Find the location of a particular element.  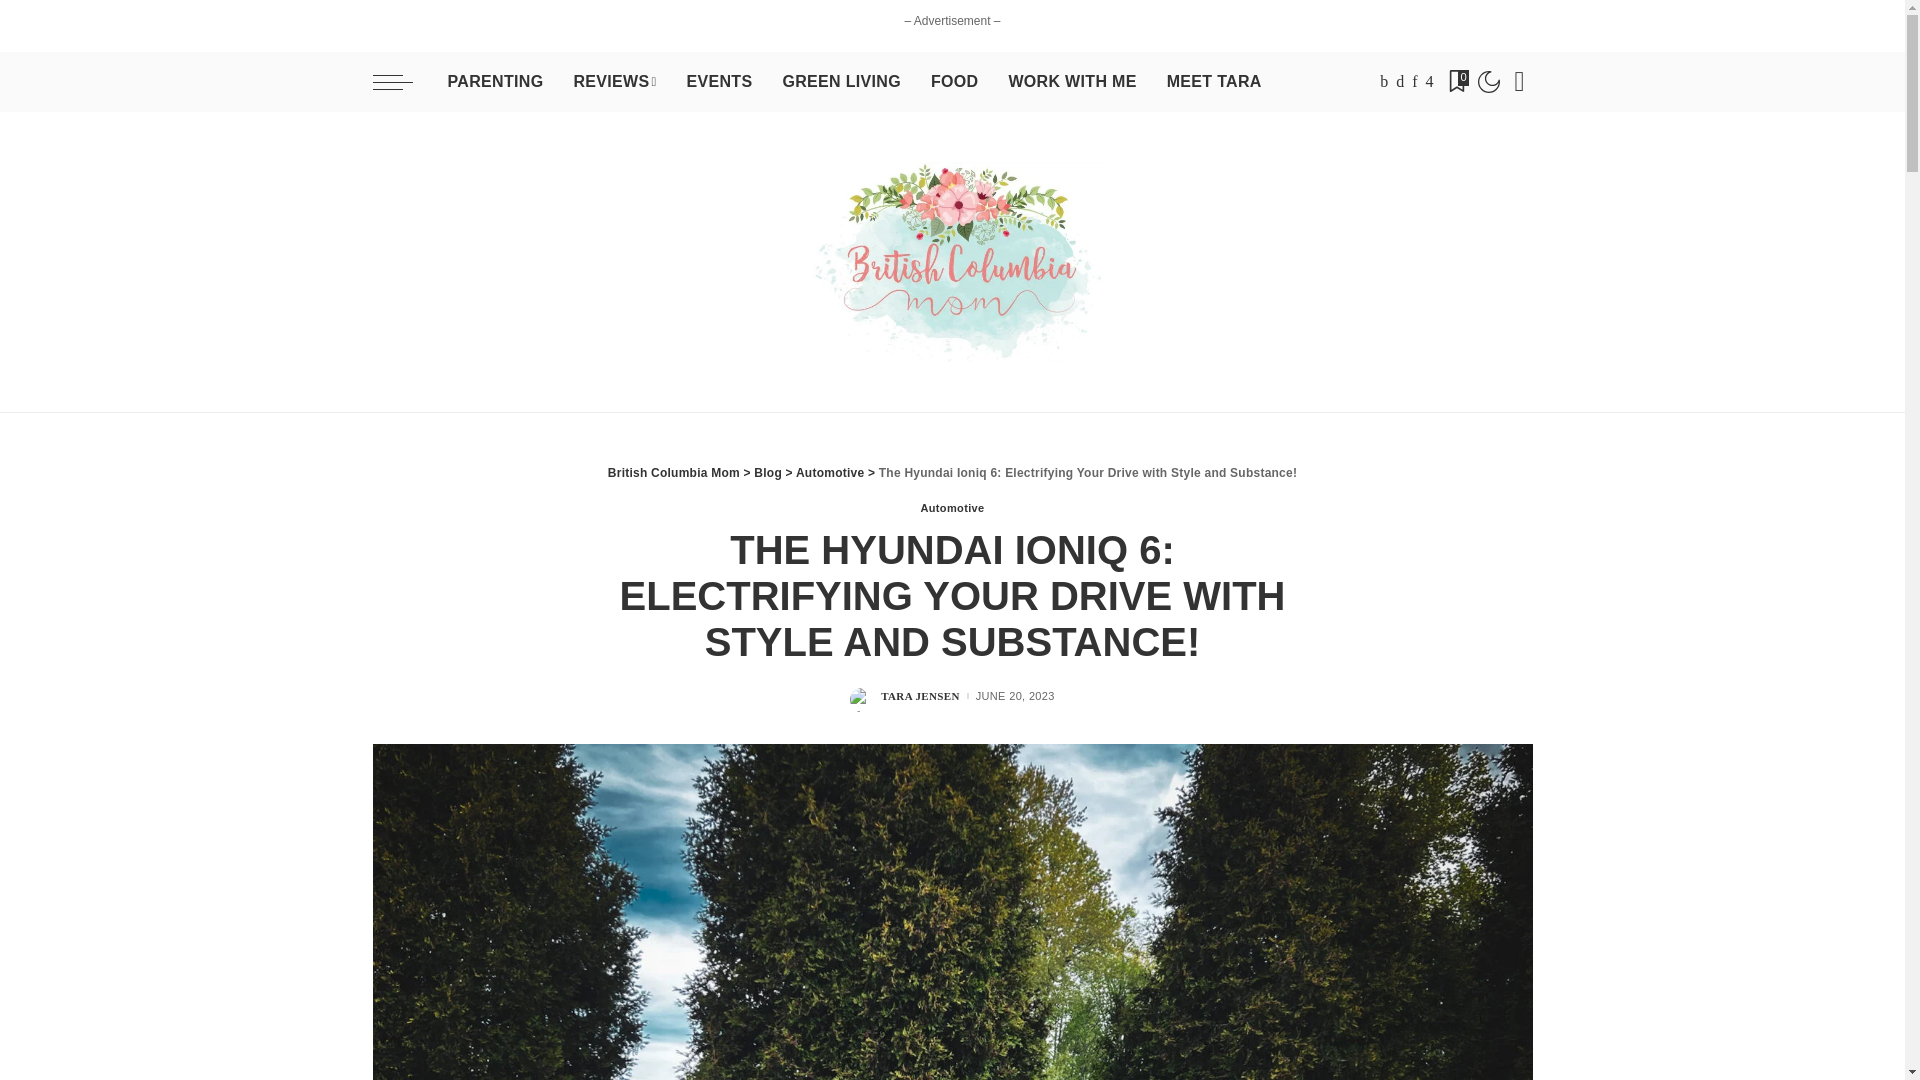

British Columbia Mom is located at coordinates (952, 262).